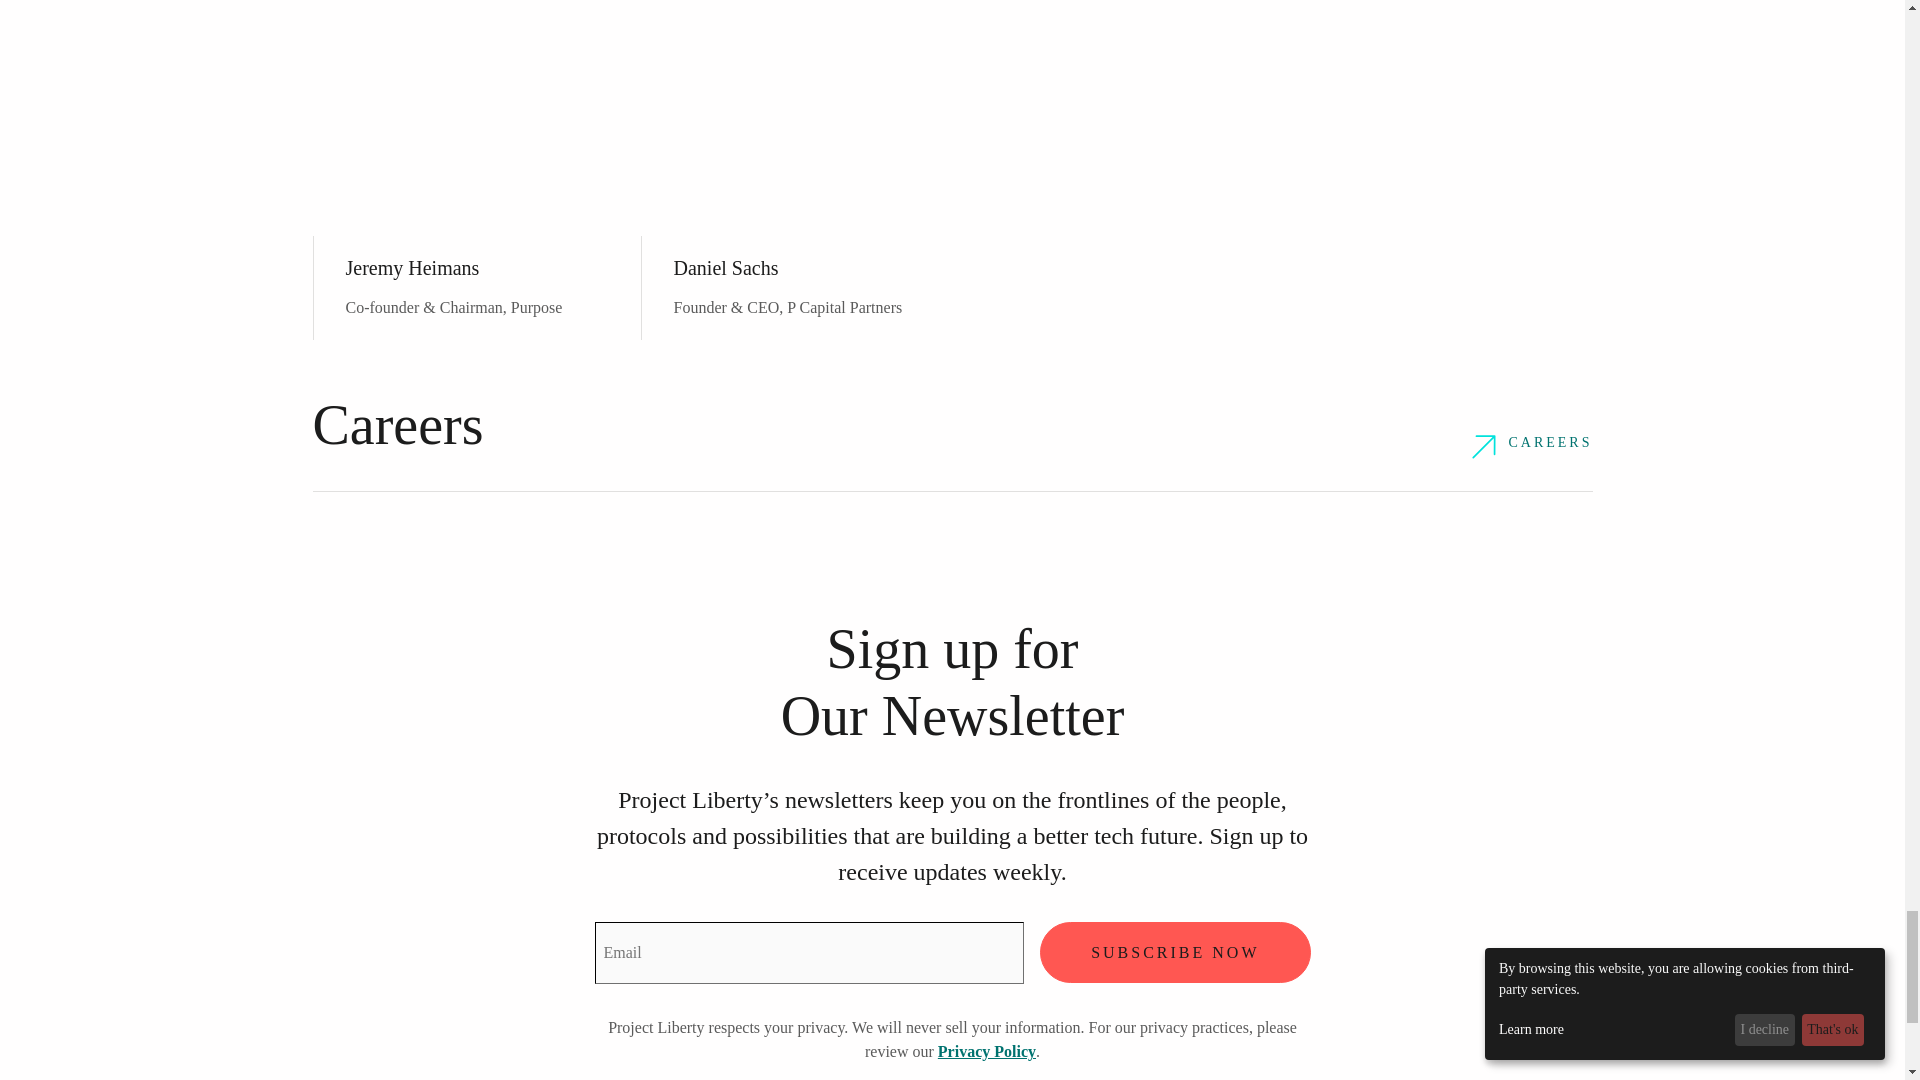 This screenshot has width=1920, height=1080. I want to click on CAREERS, so click(1532, 447).